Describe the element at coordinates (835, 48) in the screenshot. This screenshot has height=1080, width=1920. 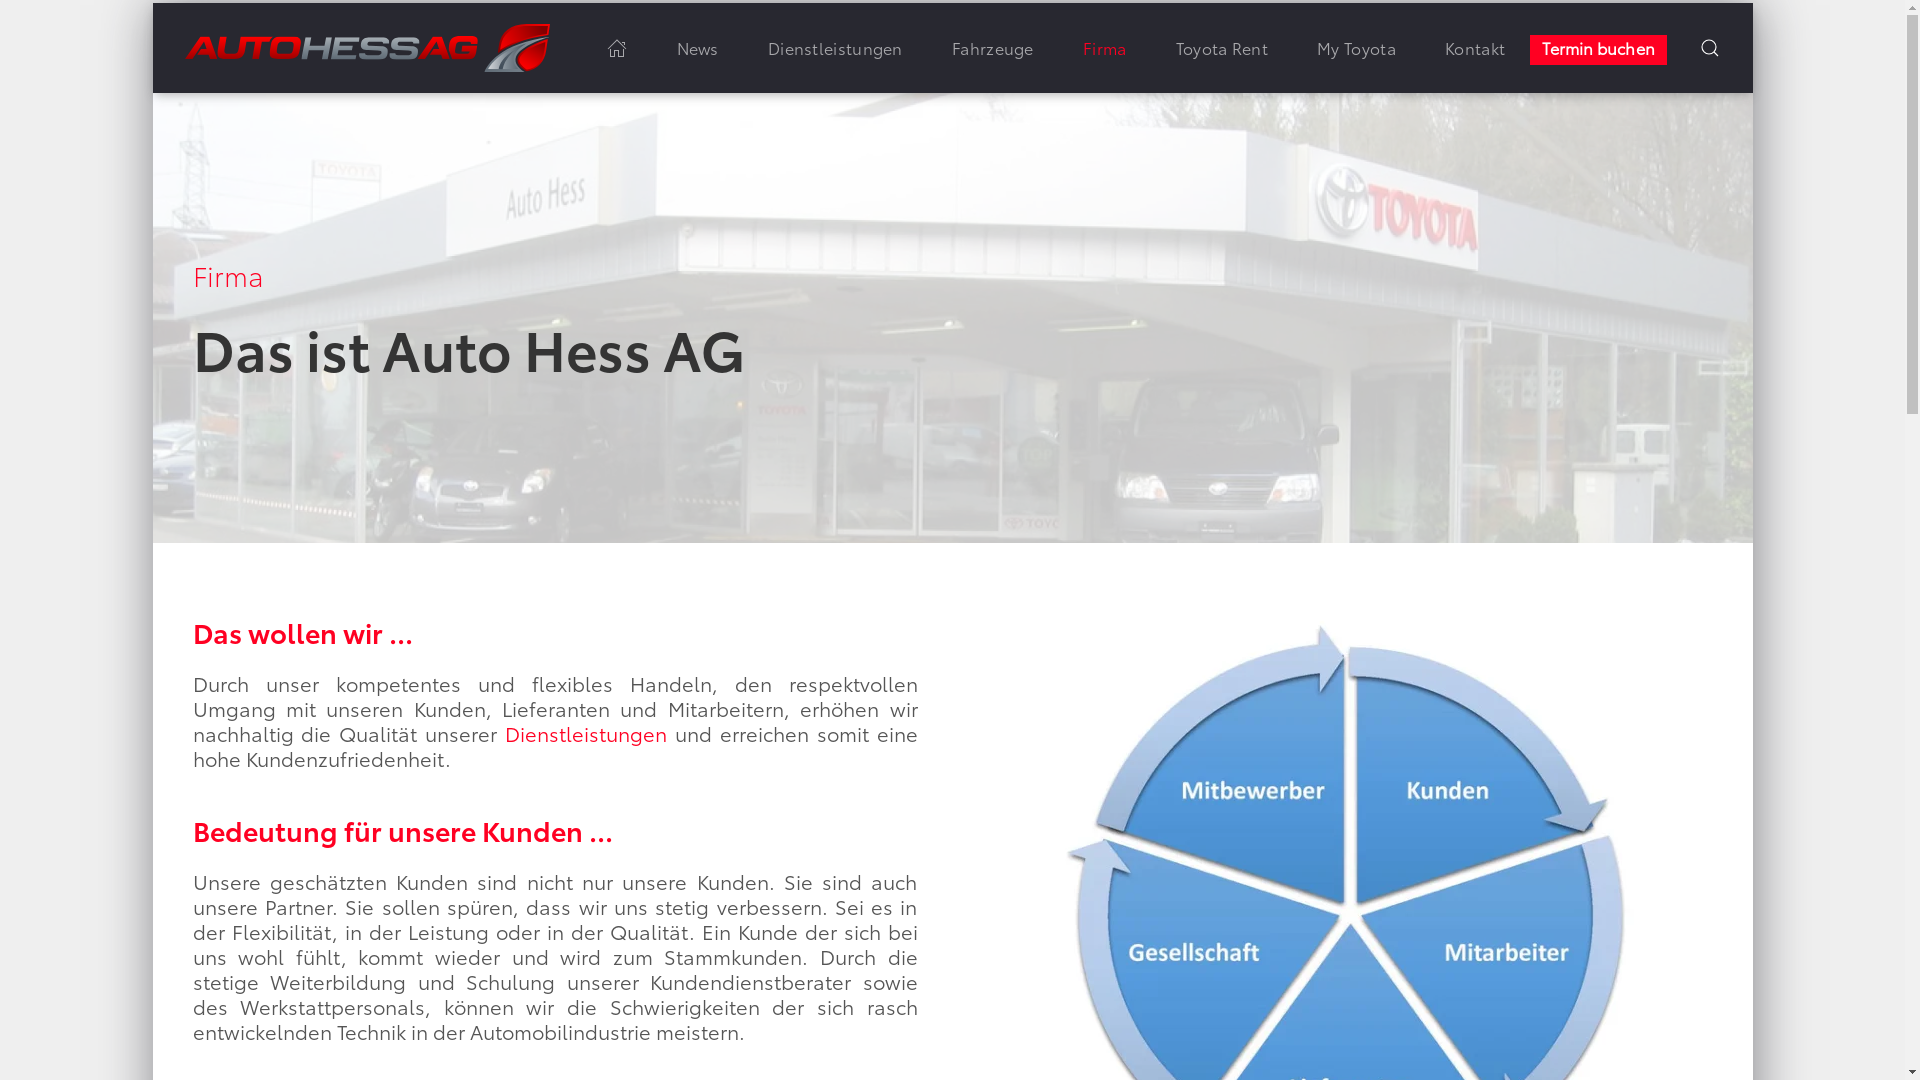
I see `Dienstleistungen` at that location.